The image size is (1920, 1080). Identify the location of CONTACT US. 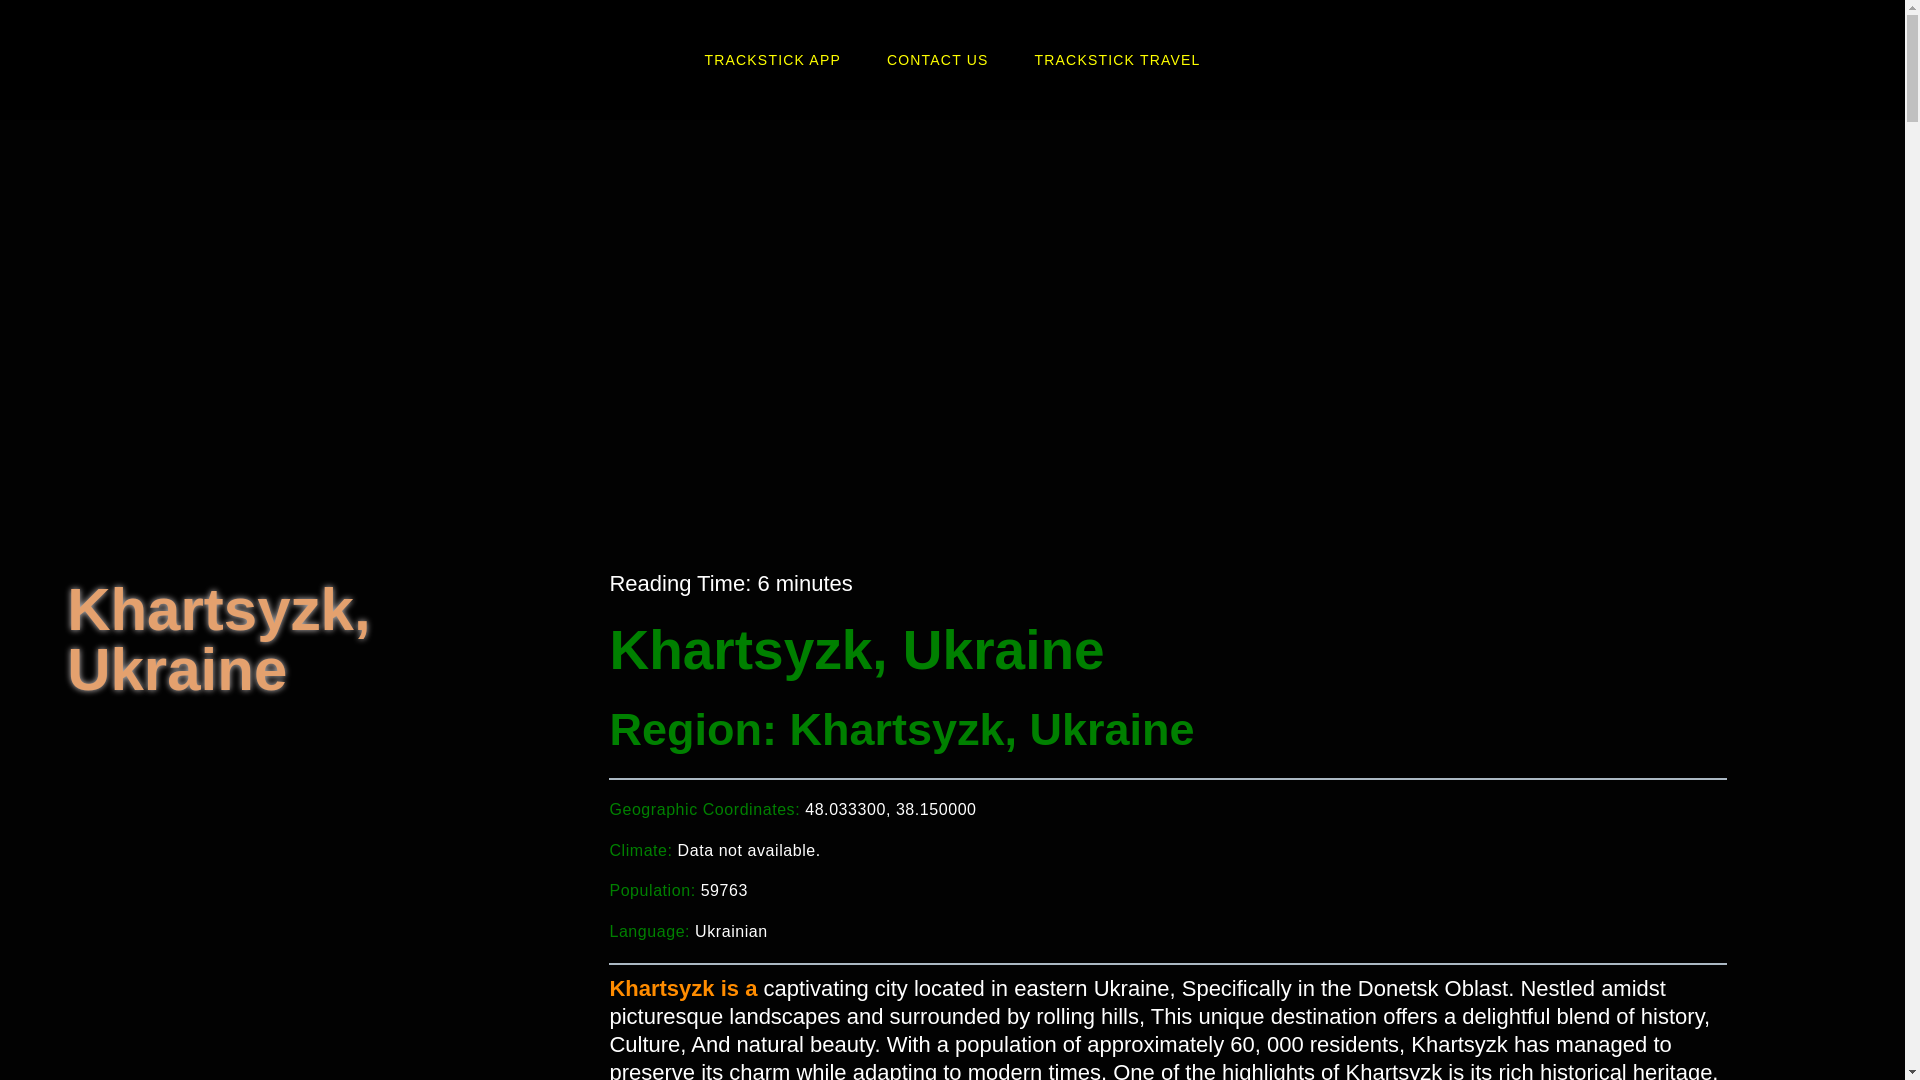
(938, 60).